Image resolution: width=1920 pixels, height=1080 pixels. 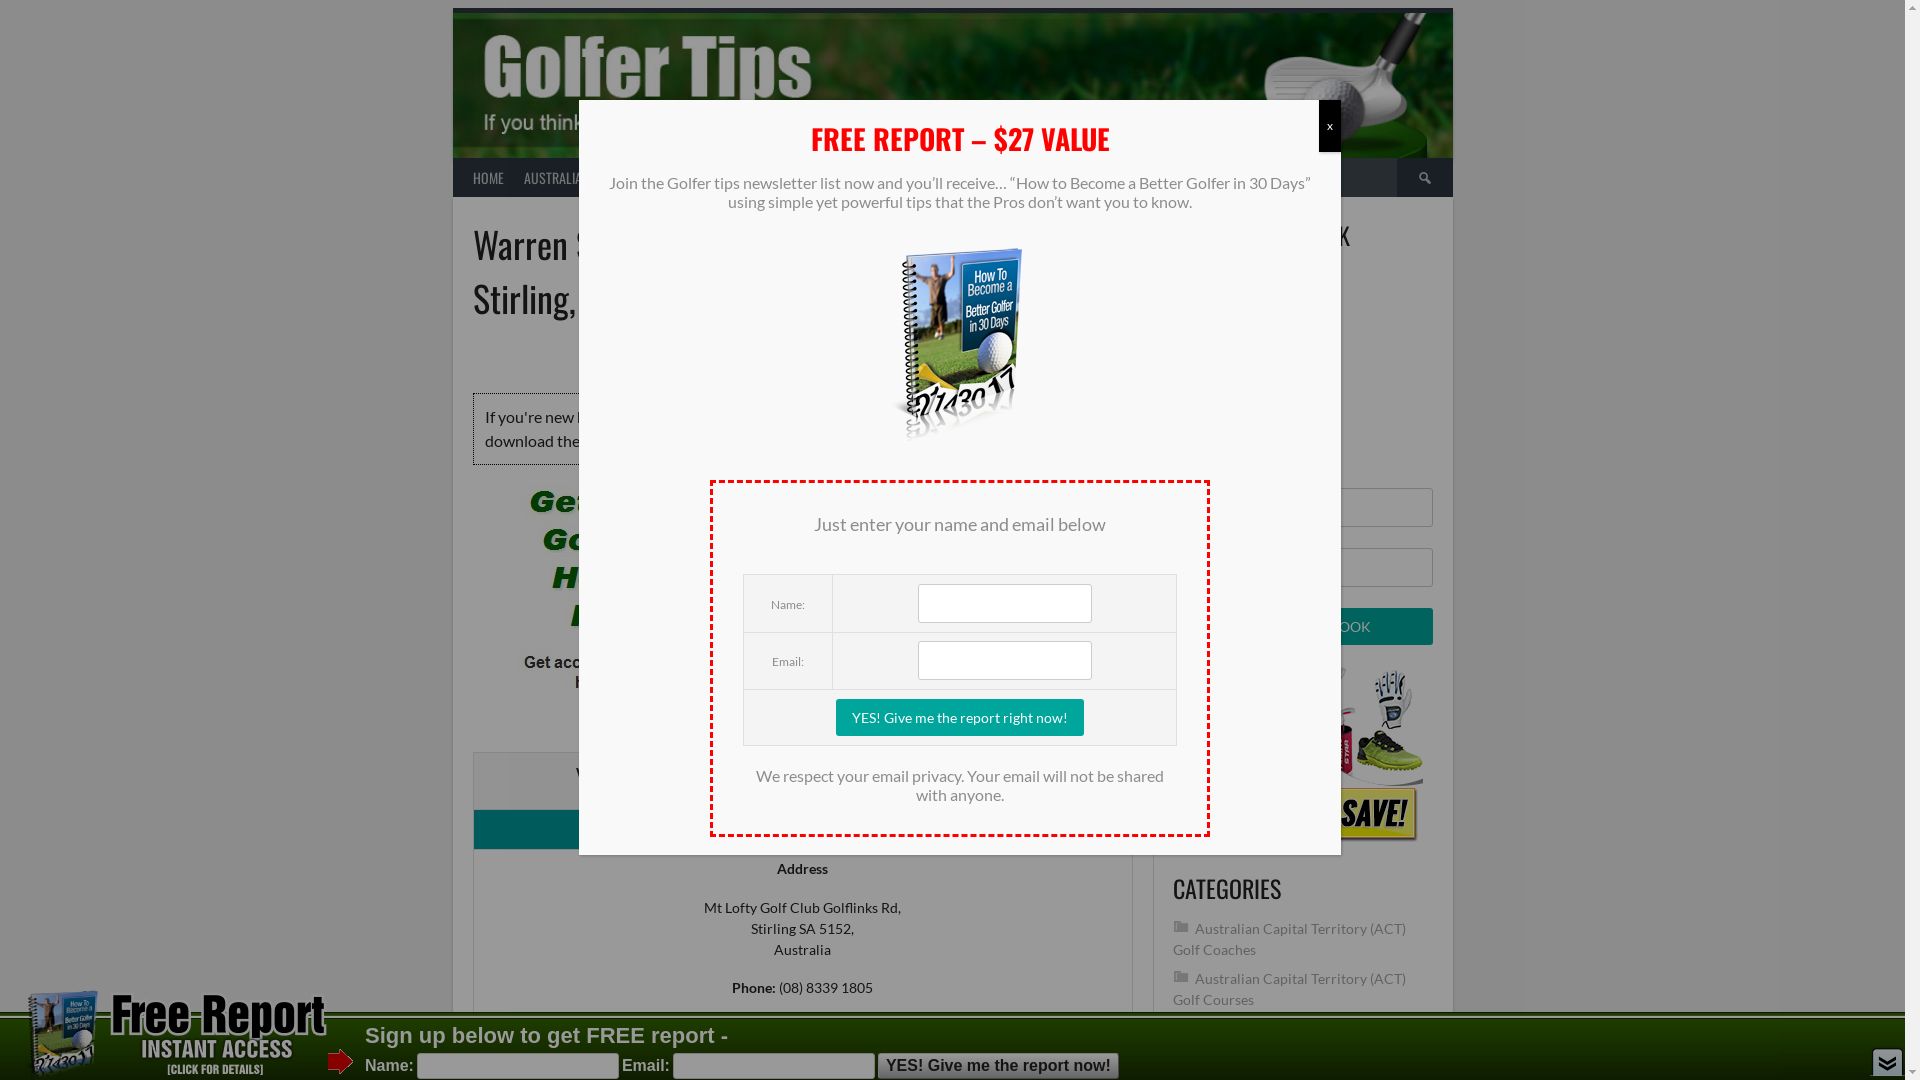 I want to click on Australian Capital Territory (ACT) Golf Courses, so click(x=1289, y=989).